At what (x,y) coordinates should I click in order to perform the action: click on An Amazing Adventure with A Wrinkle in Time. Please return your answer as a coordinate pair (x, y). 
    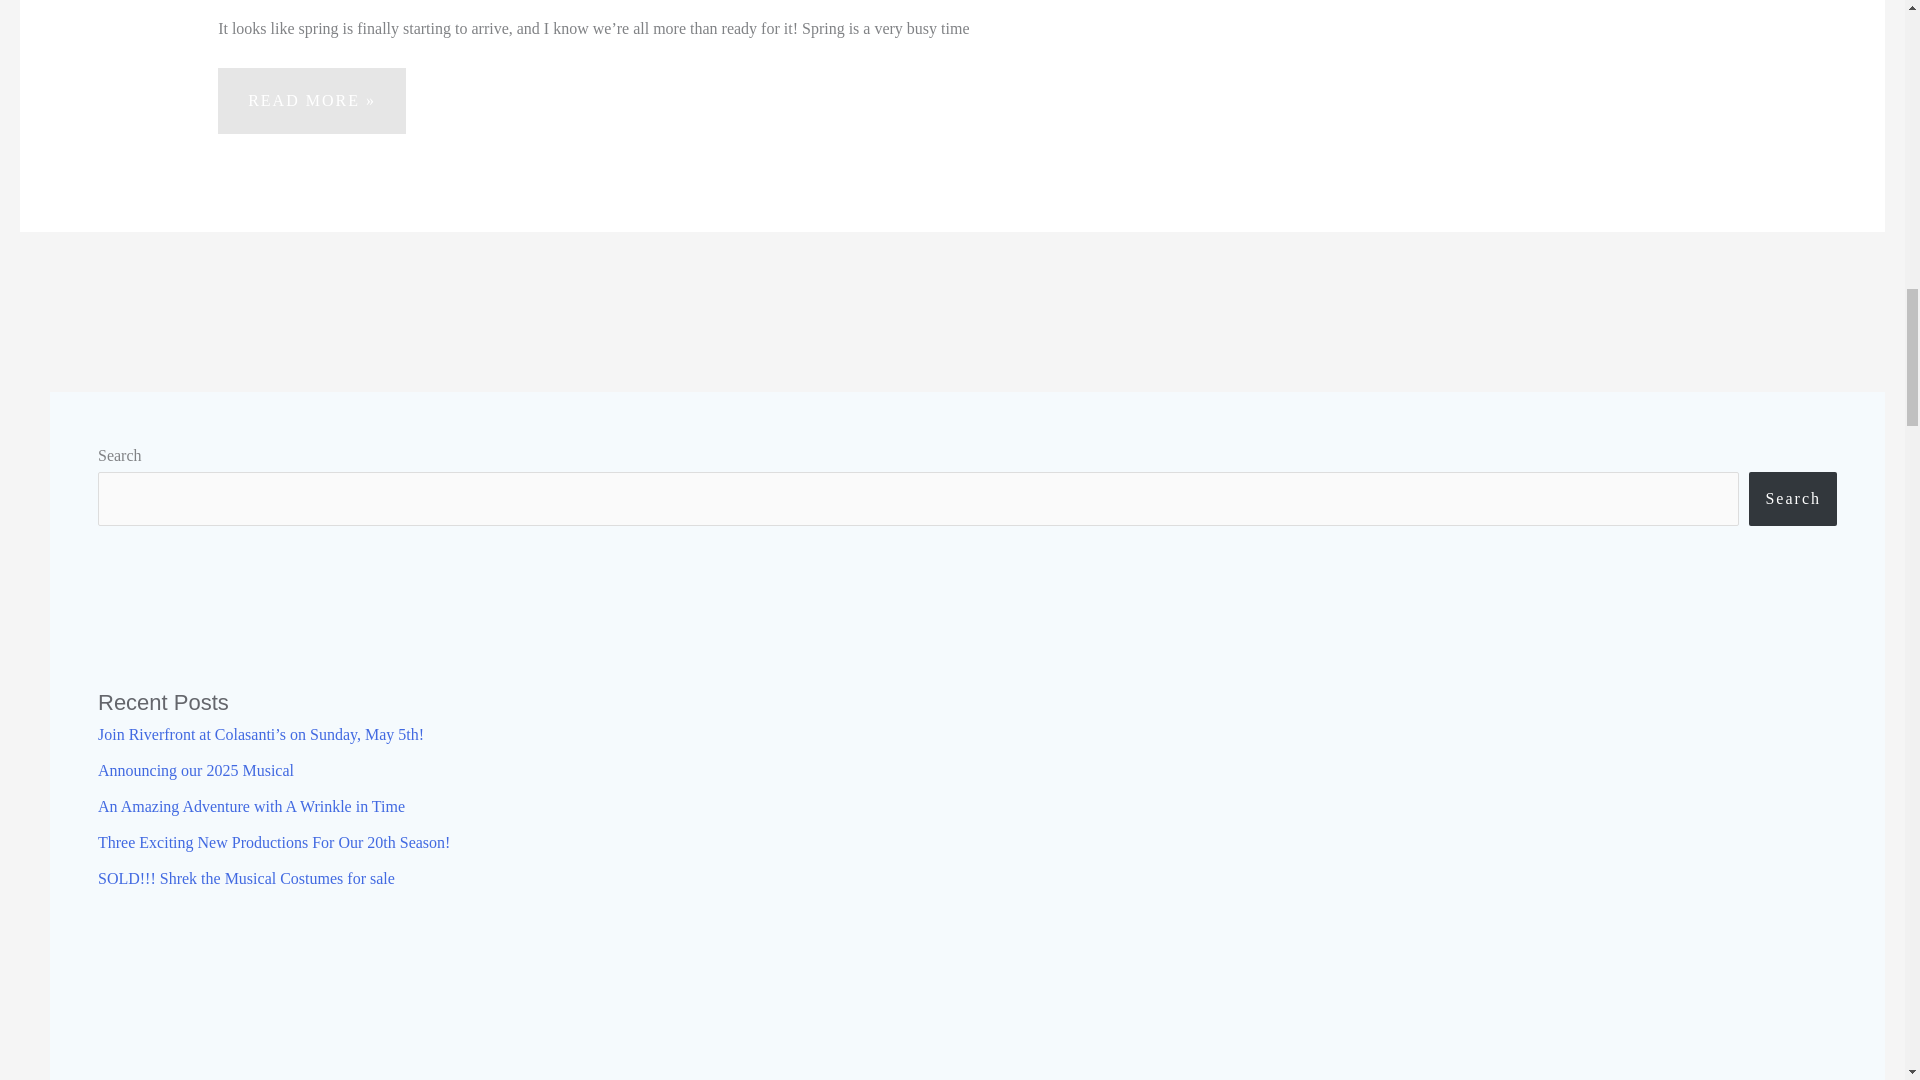
    Looking at the image, I should click on (195, 770).